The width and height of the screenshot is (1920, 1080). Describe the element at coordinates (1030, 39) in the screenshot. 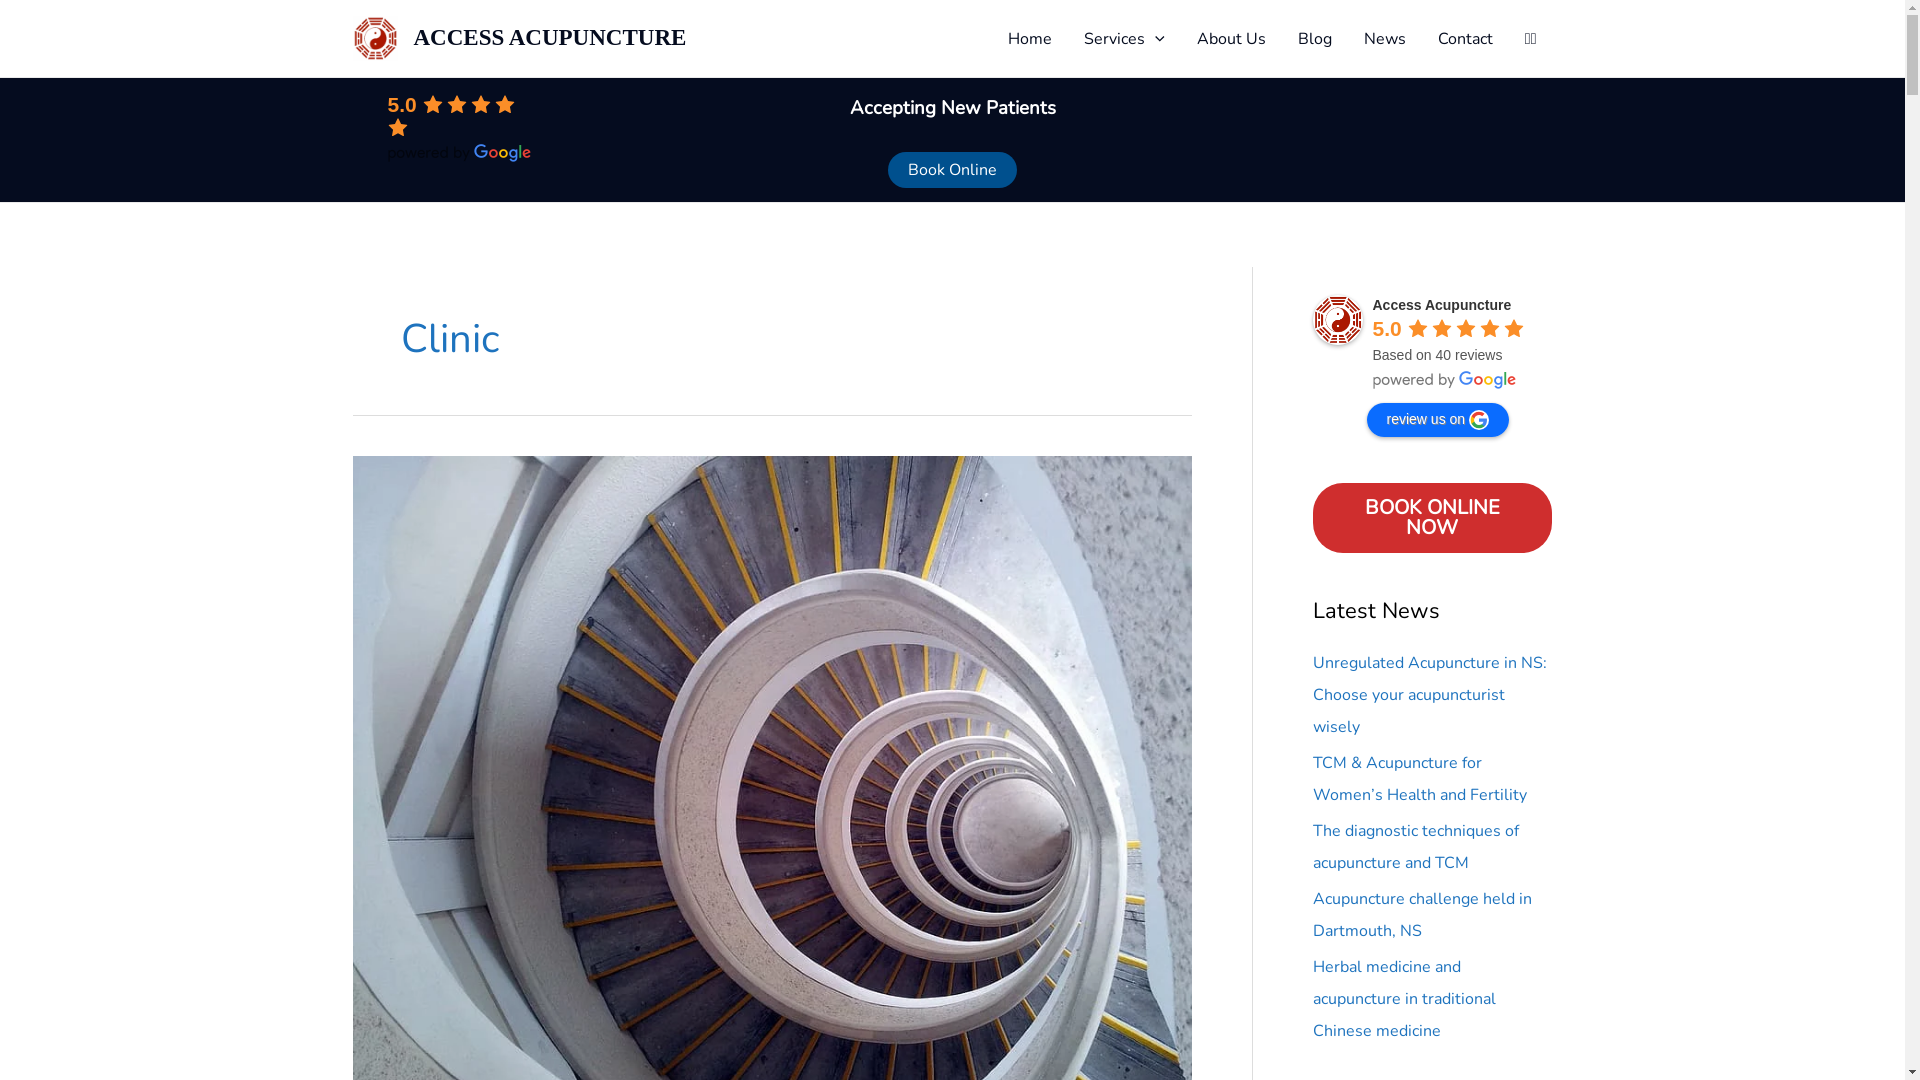

I see `Home` at that location.